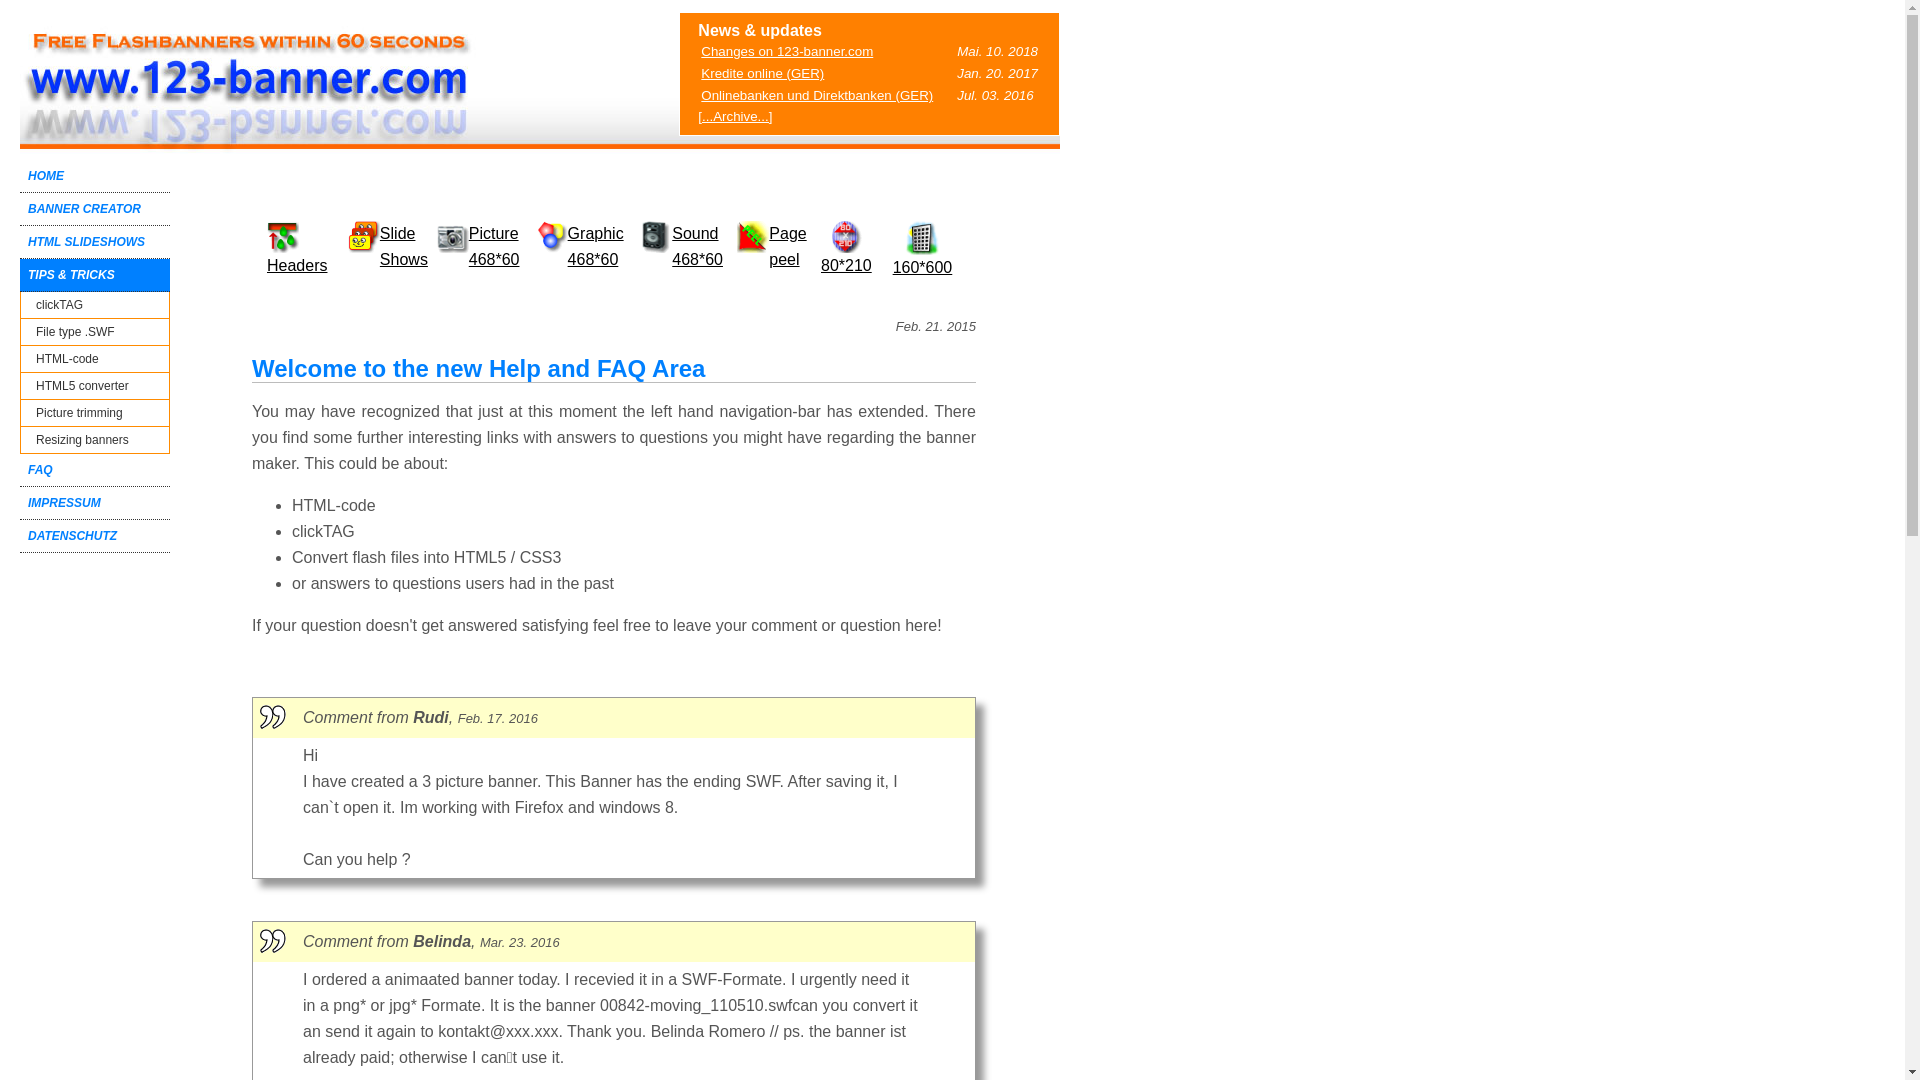 The height and width of the screenshot is (1080, 1920). What do you see at coordinates (95, 414) in the screenshot?
I see `Picture trimming` at bounding box center [95, 414].